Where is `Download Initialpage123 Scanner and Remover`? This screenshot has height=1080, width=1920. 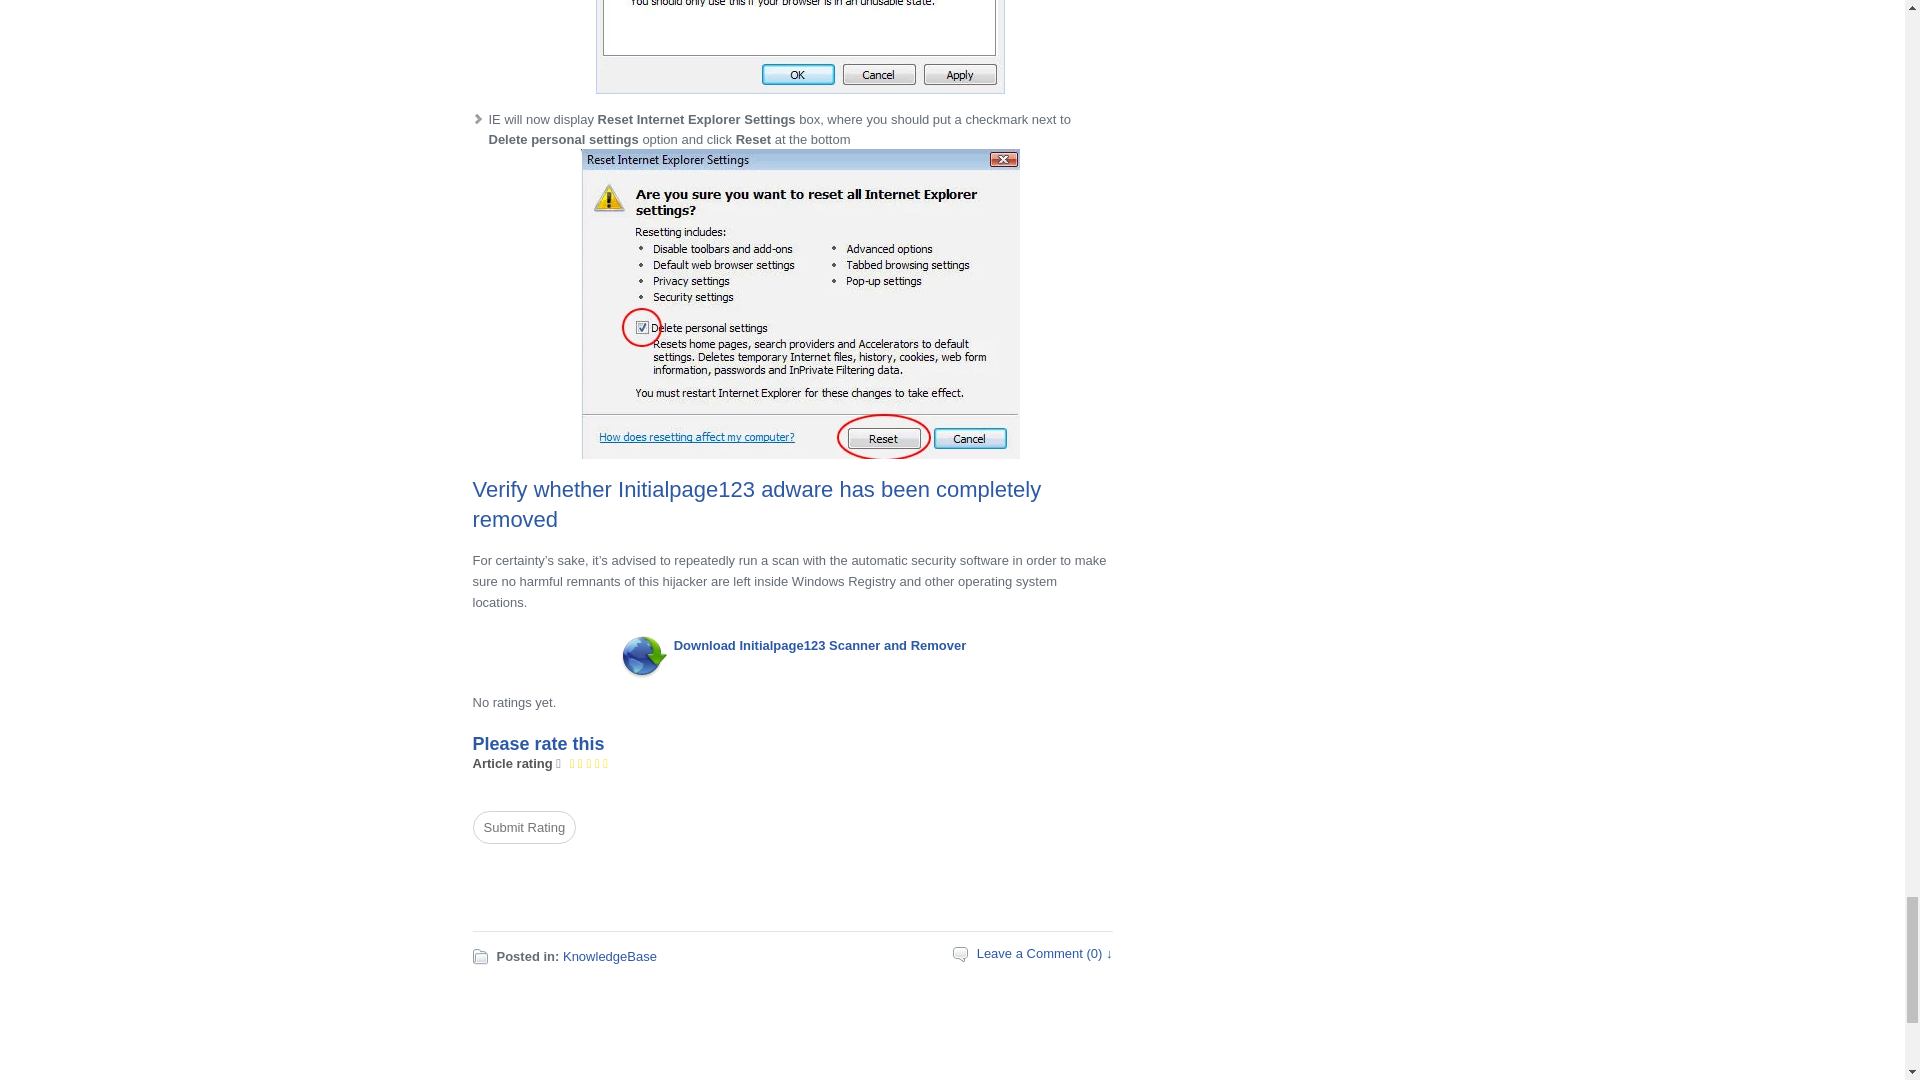 Download Initialpage123 Scanner and Remover is located at coordinates (820, 646).